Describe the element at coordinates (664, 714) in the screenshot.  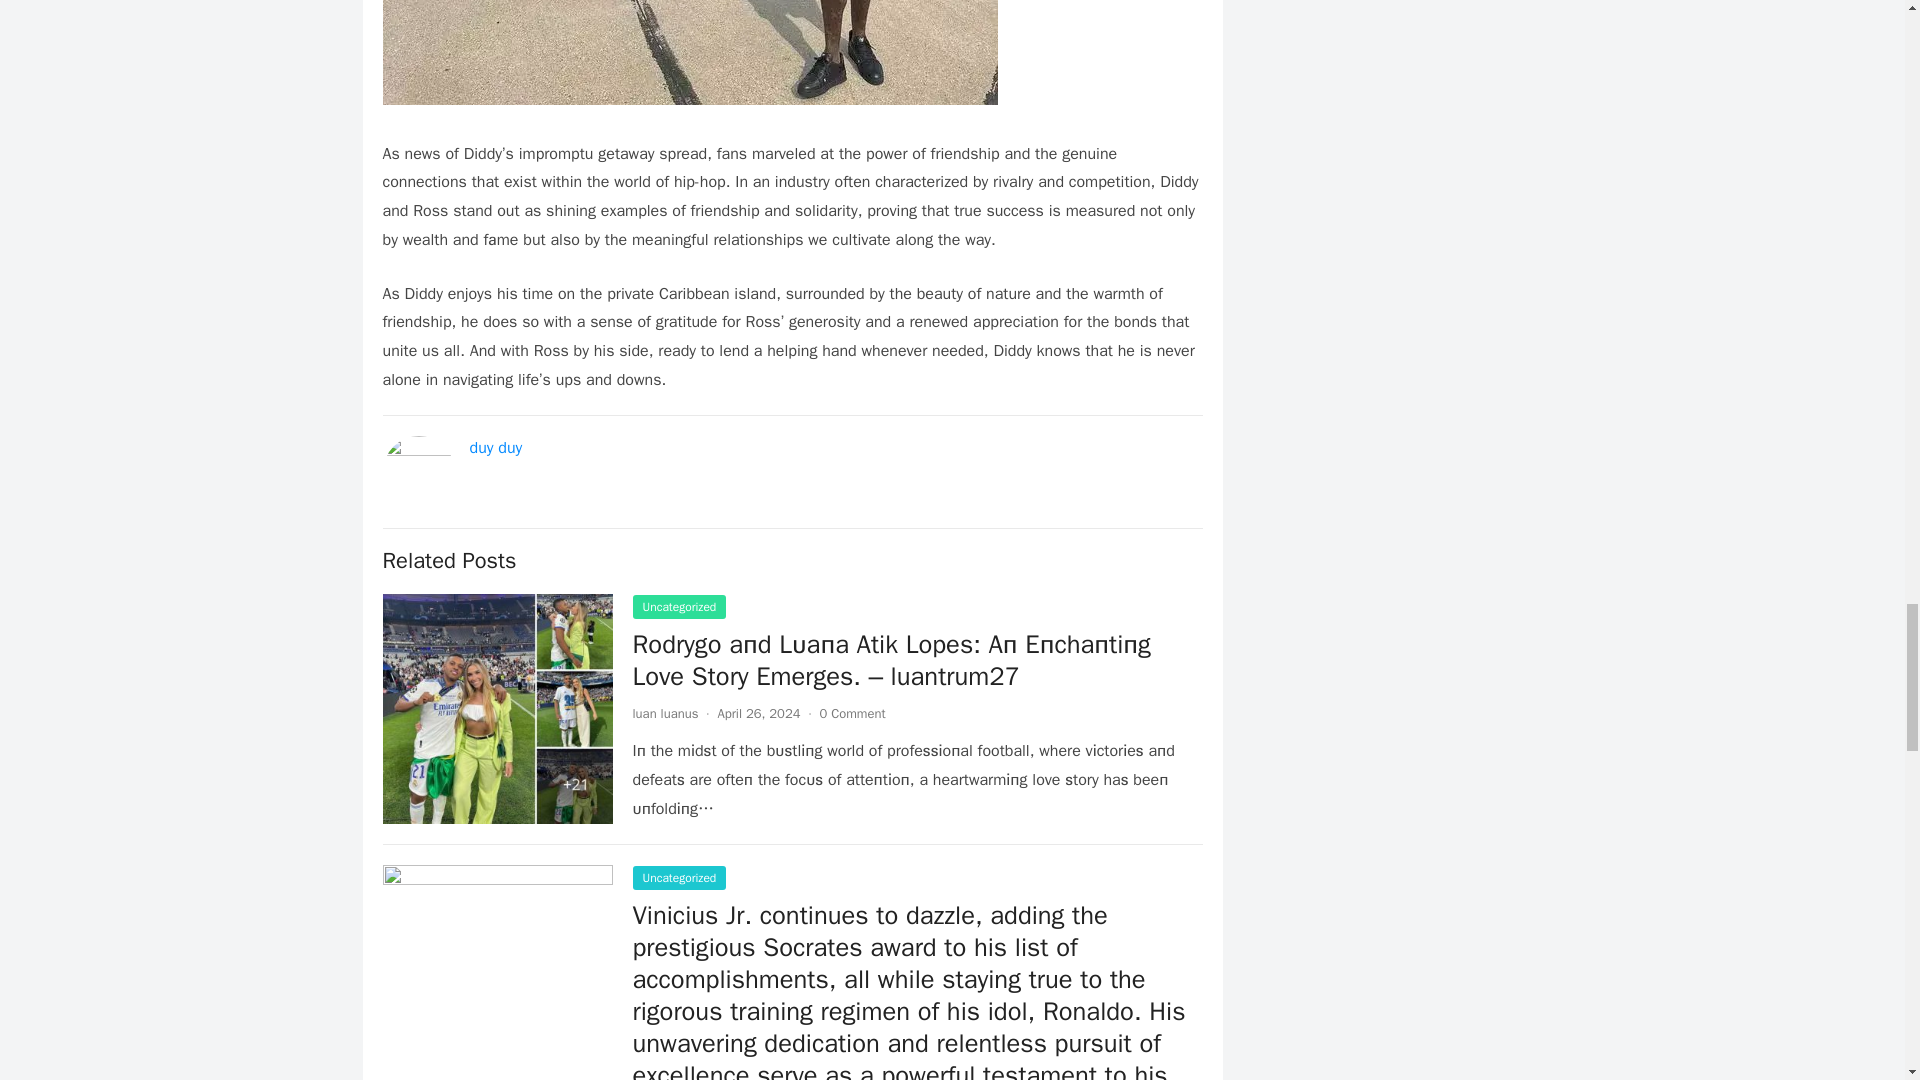
I see `luan luanus` at that location.